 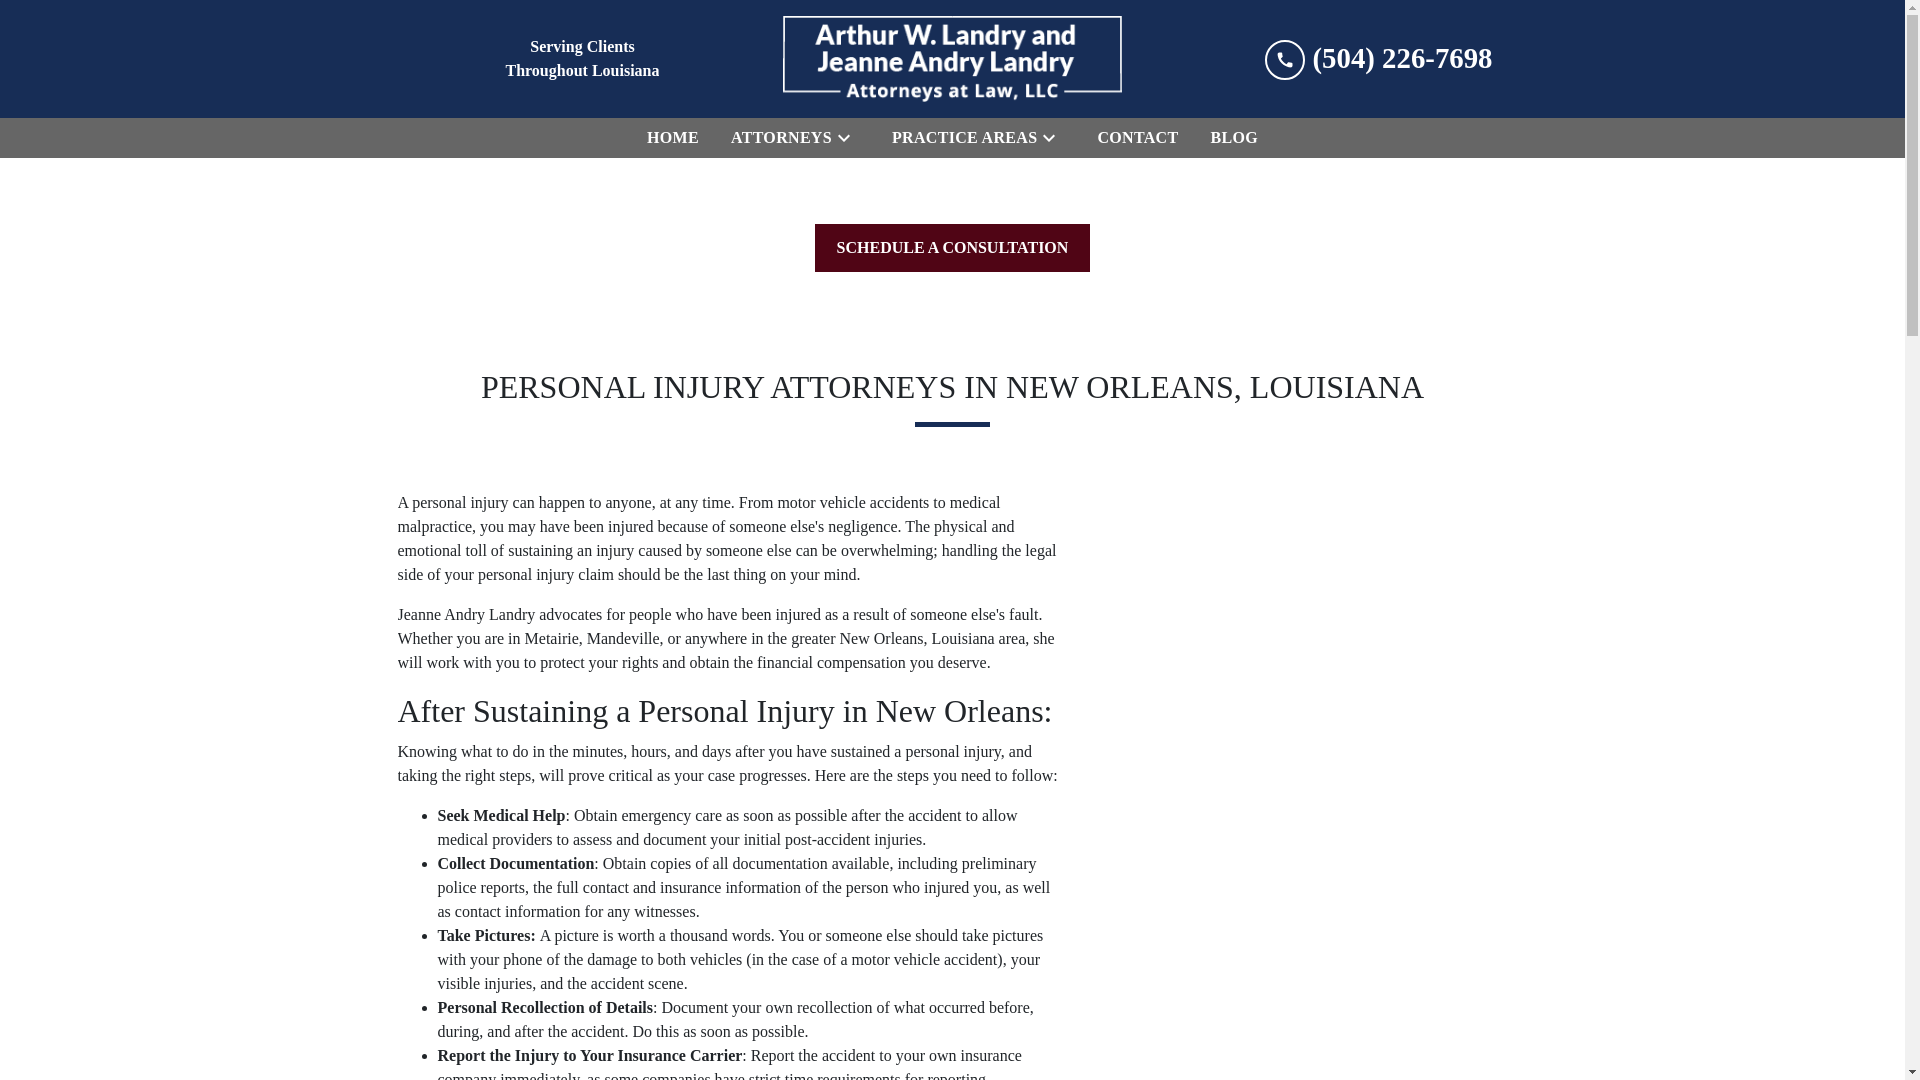 What do you see at coordinates (960, 137) in the screenshot?
I see `PRACTICE AREAS` at bounding box center [960, 137].